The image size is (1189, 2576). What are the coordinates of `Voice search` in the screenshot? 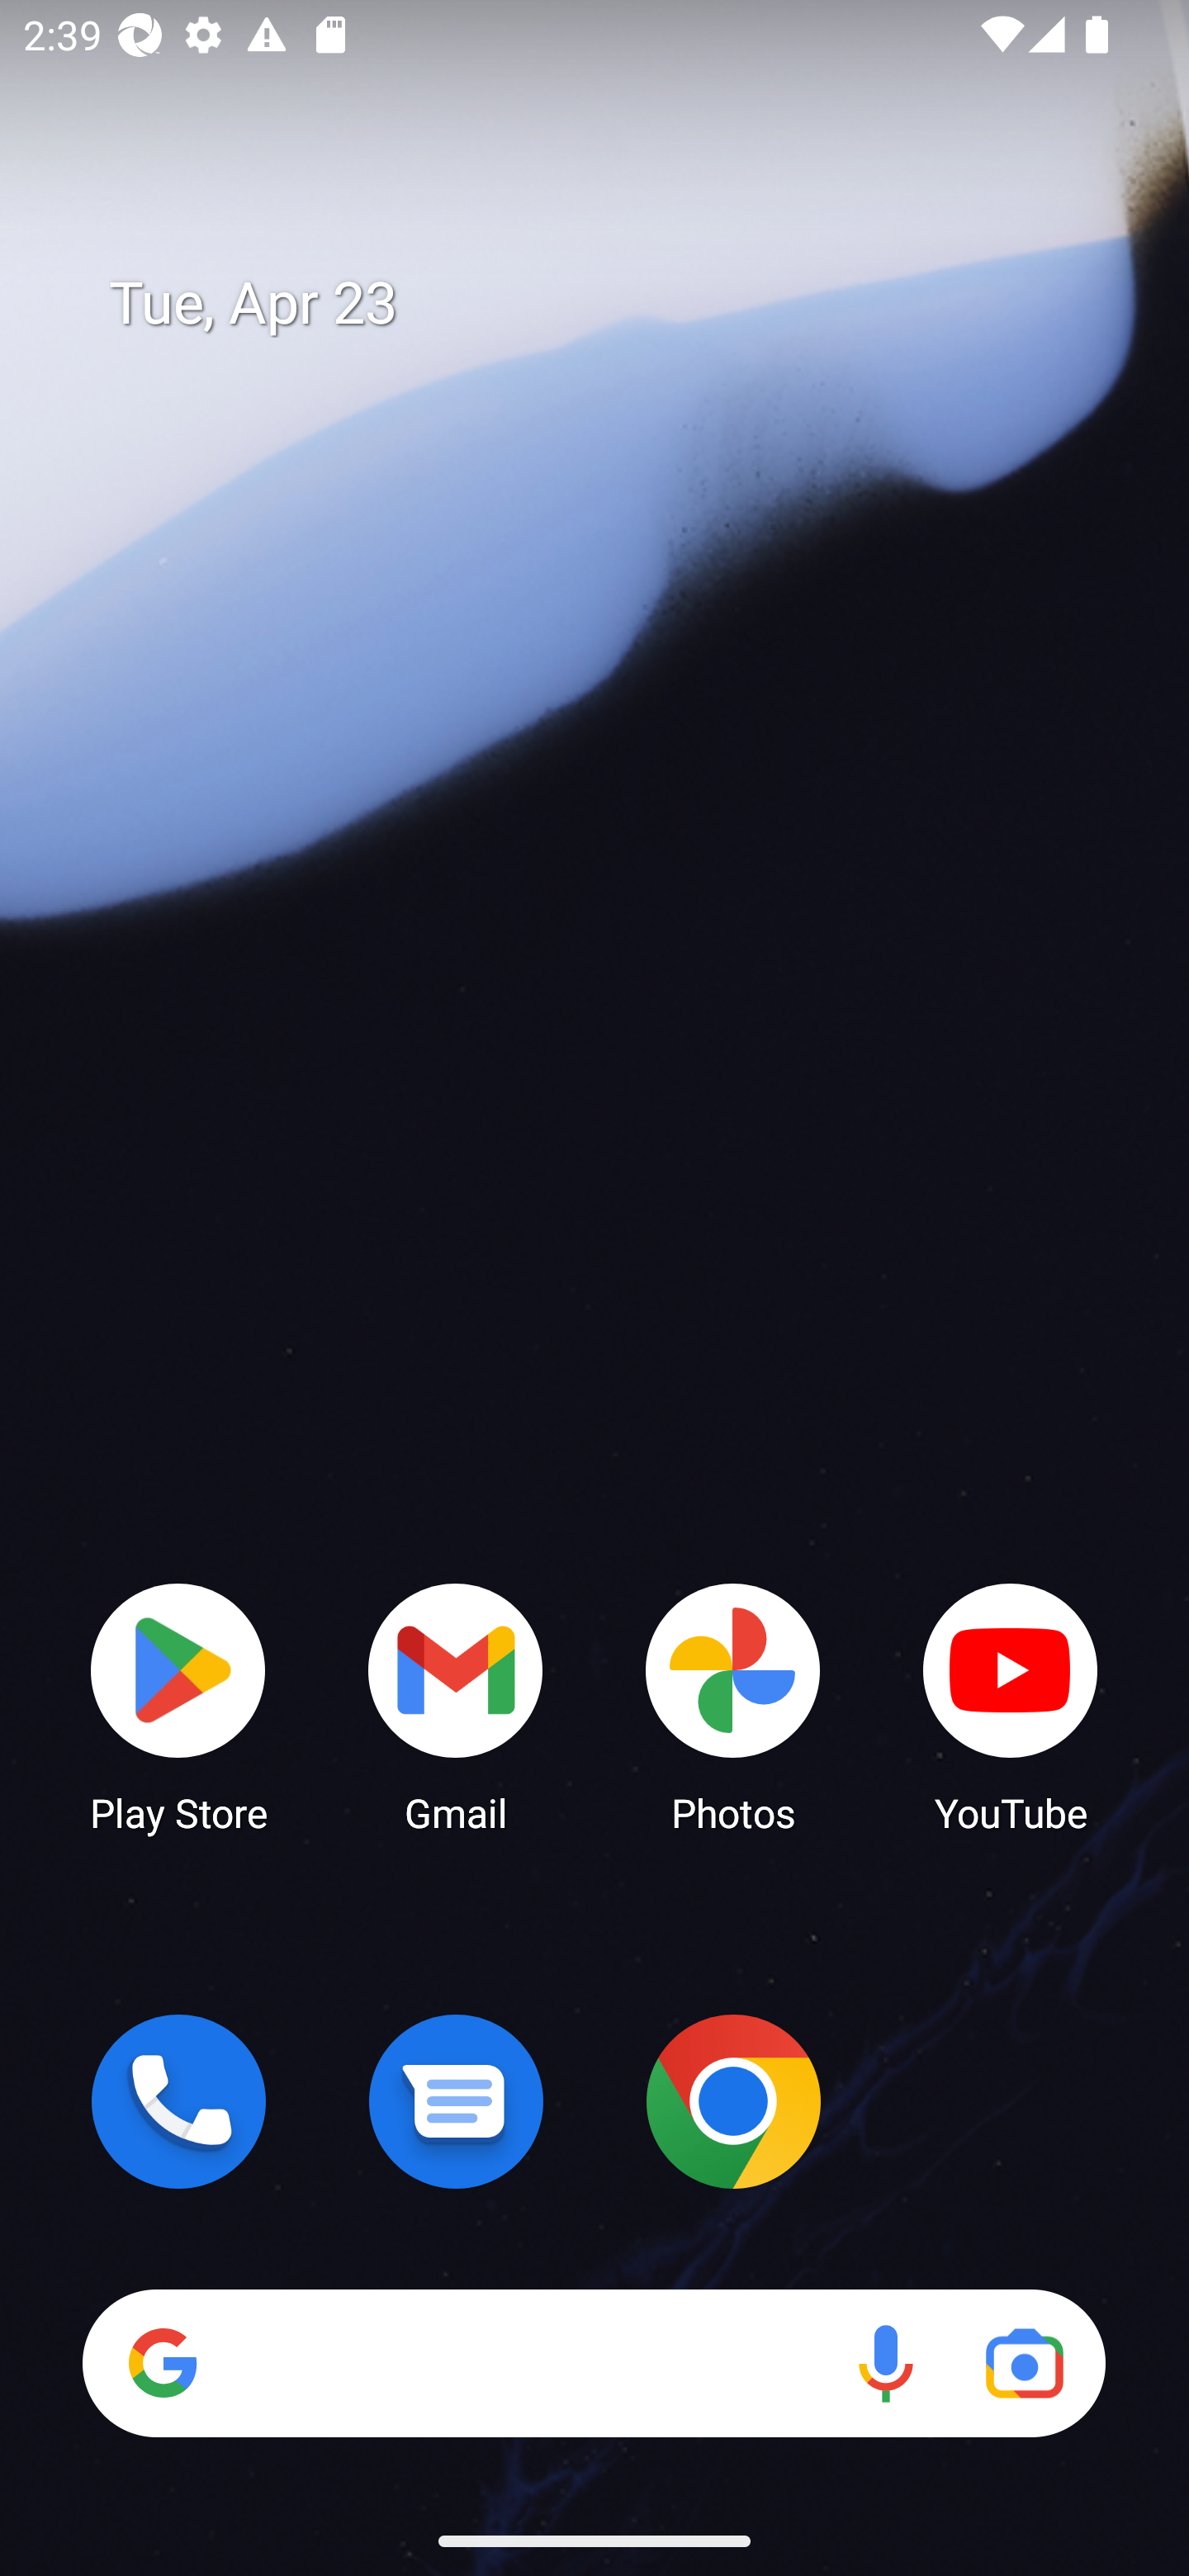 It's located at (885, 2363).